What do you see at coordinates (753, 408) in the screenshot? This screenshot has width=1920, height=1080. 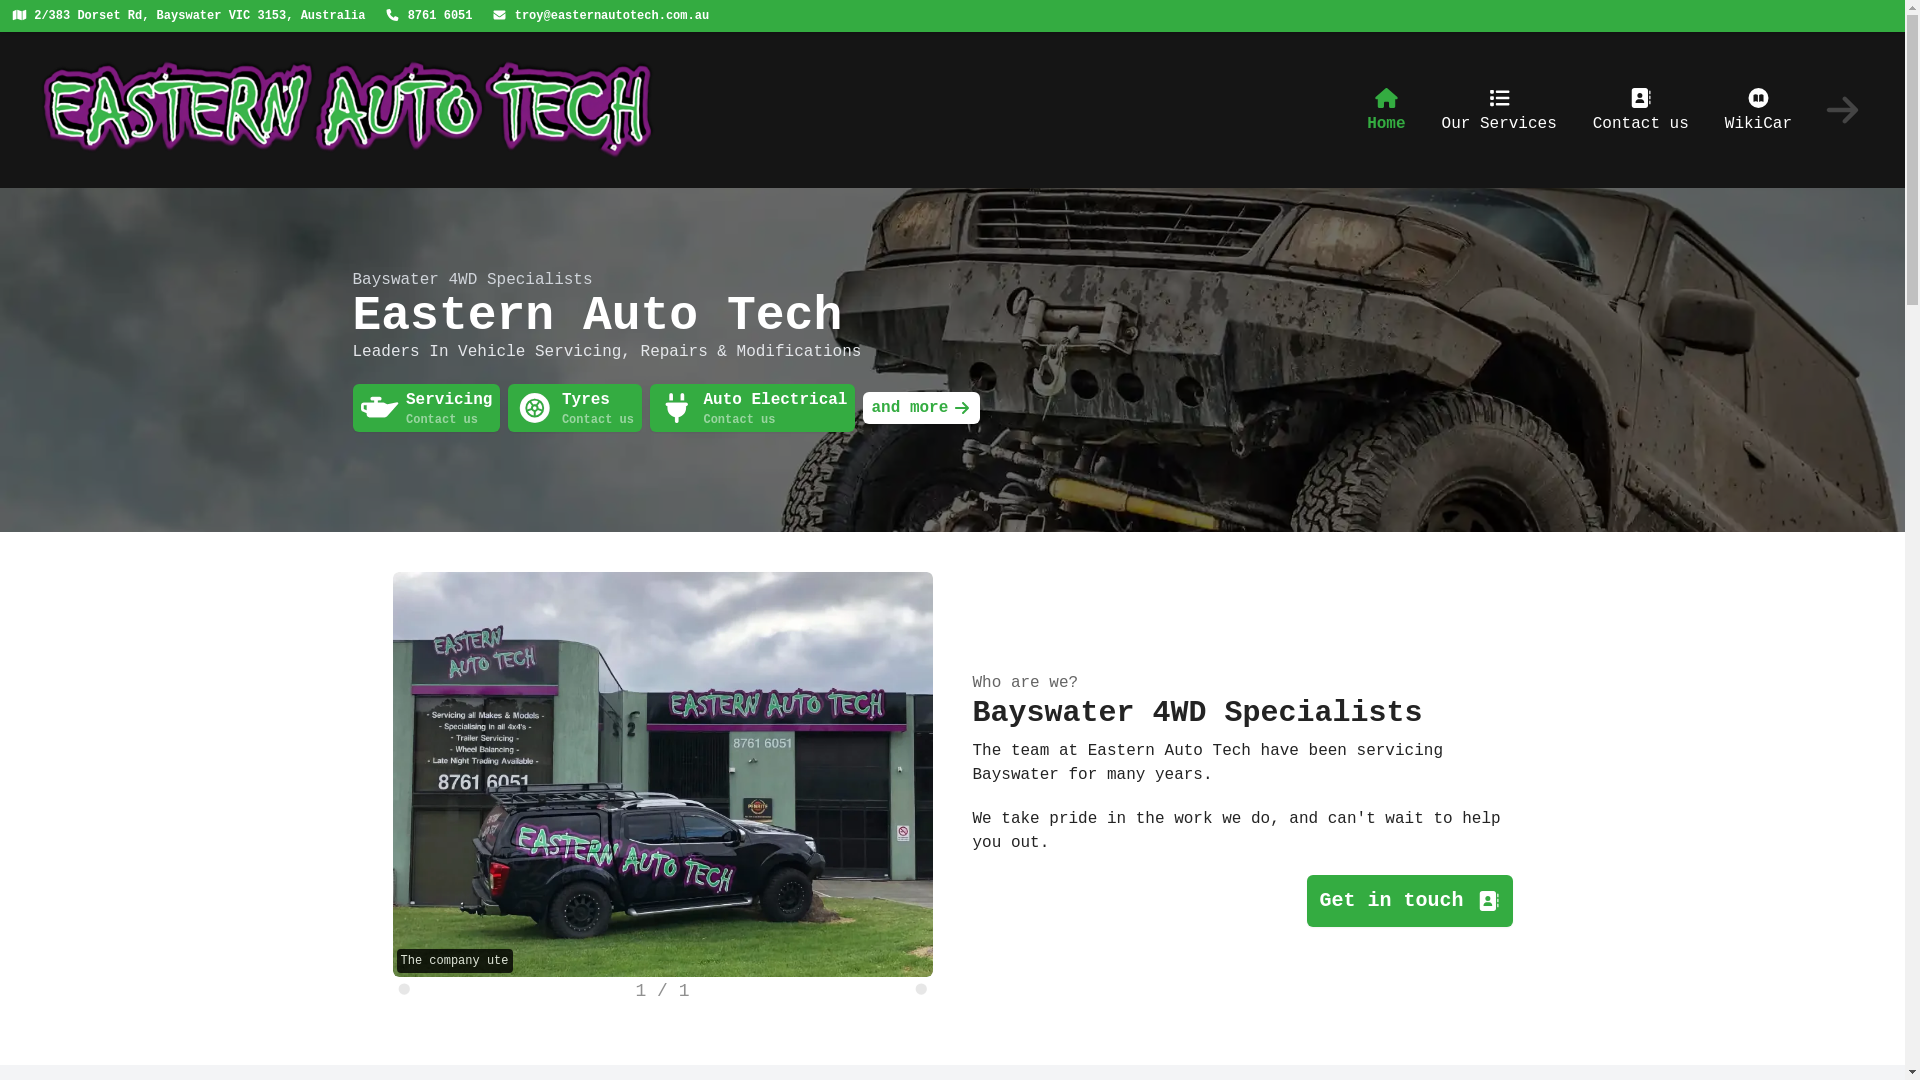 I see `Auto Electrical
Contact us` at bounding box center [753, 408].